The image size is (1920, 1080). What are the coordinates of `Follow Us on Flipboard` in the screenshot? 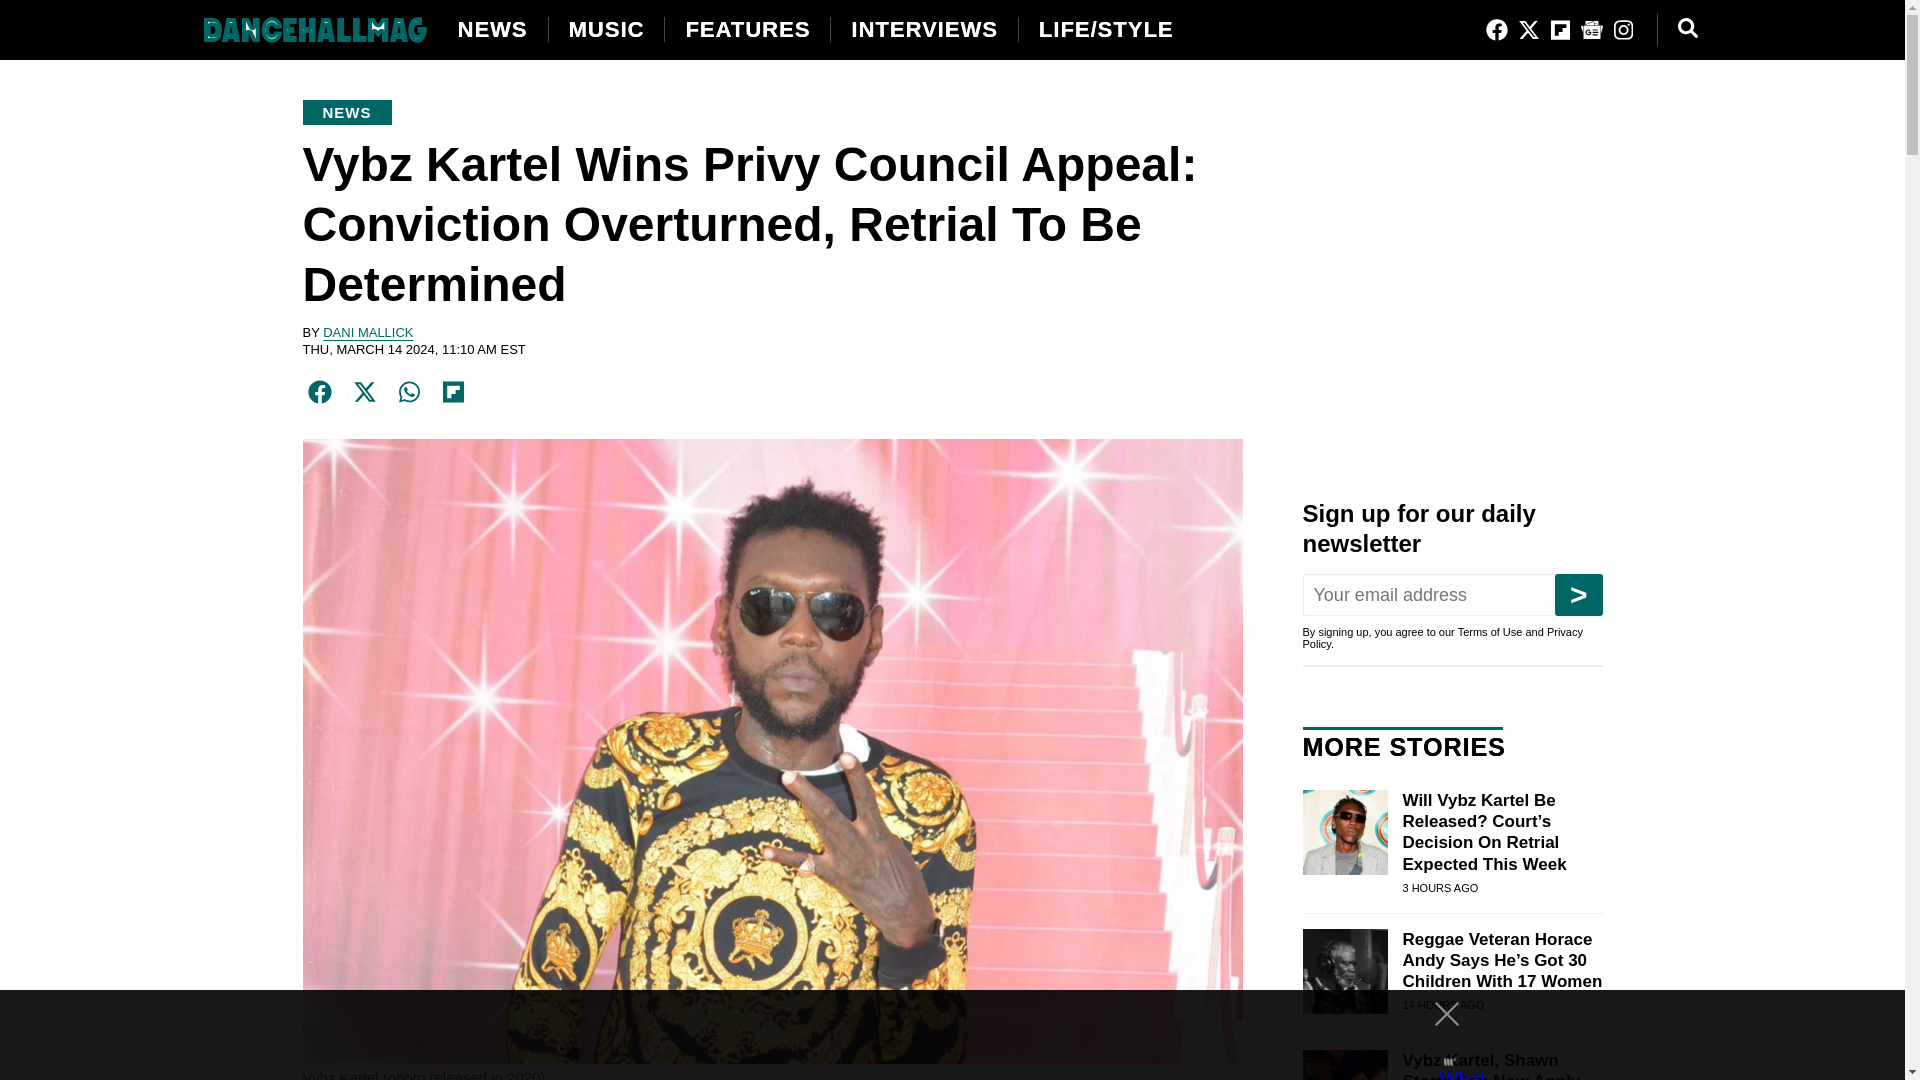 It's located at (1560, 32).